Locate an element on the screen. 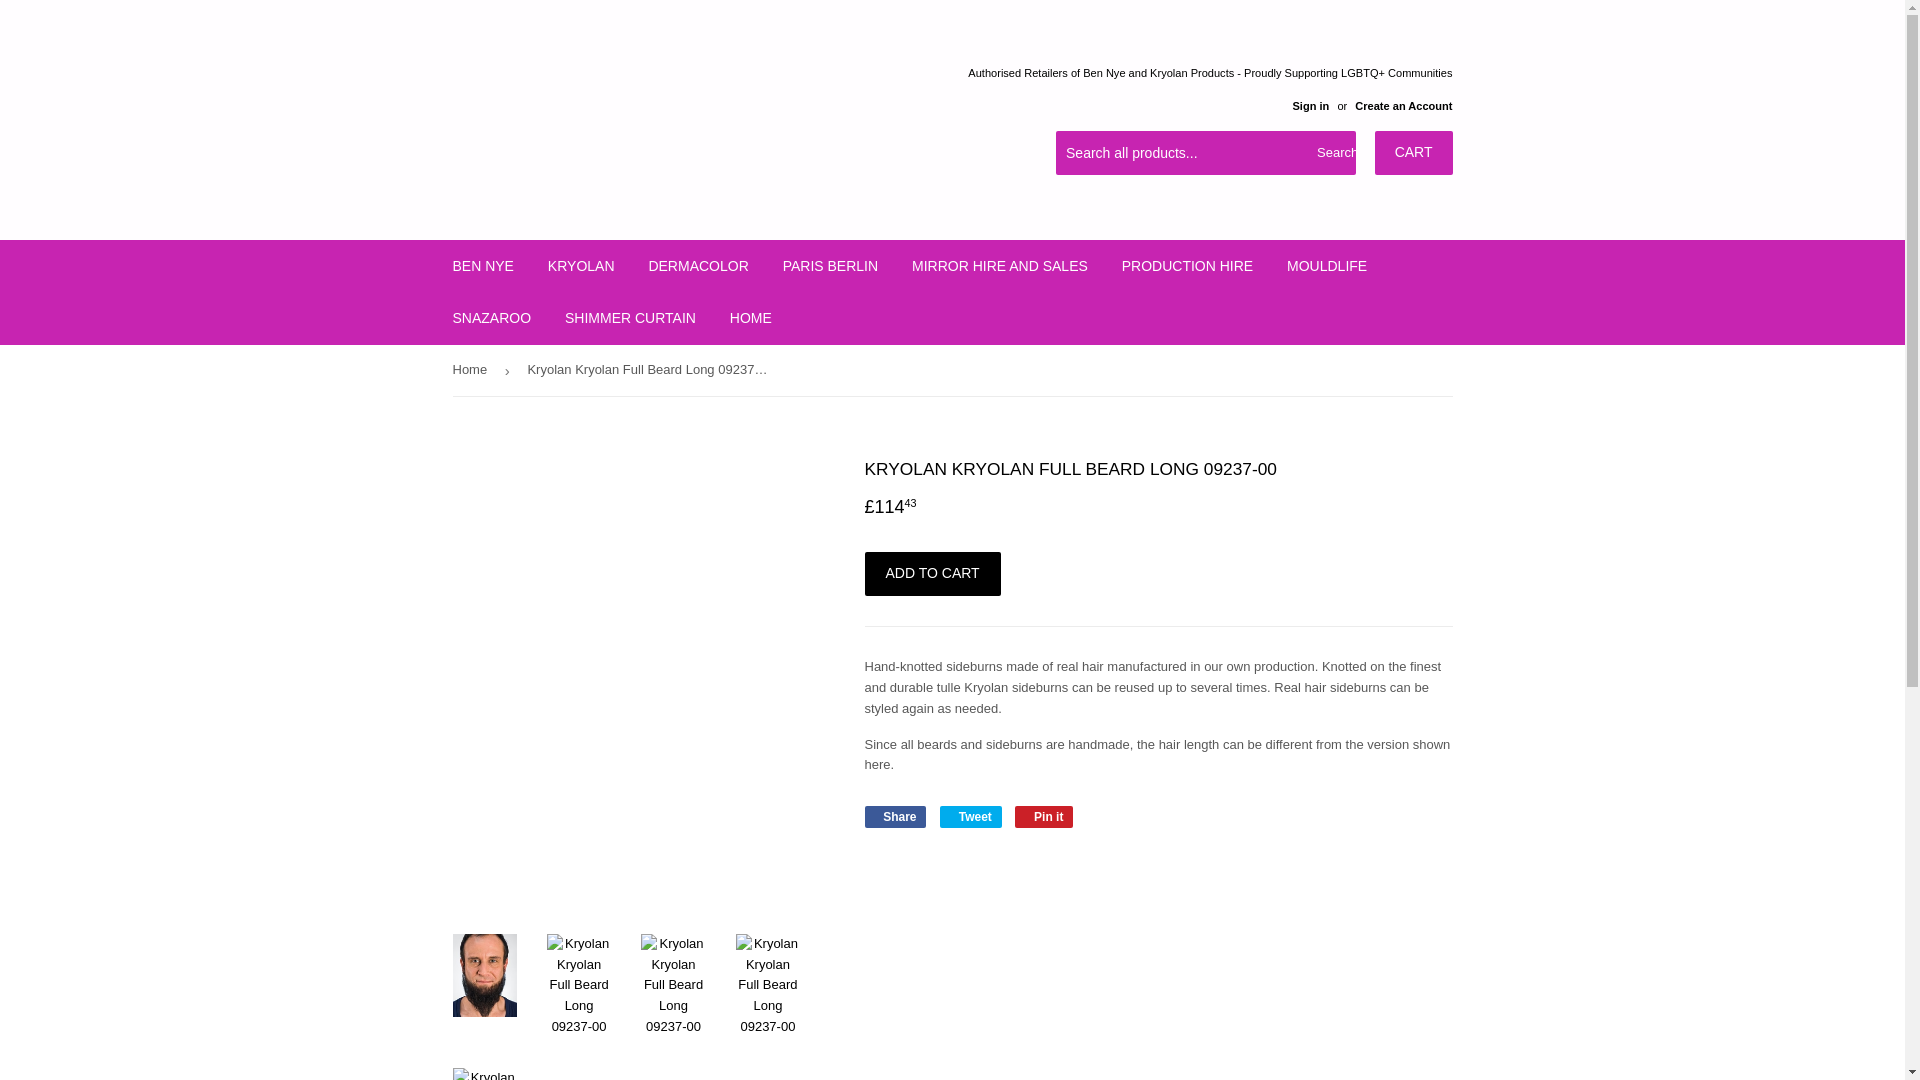 The height and width of the screenshot is (1080, 1920). PARIS BERLIN is located at coordinates (830, 265).